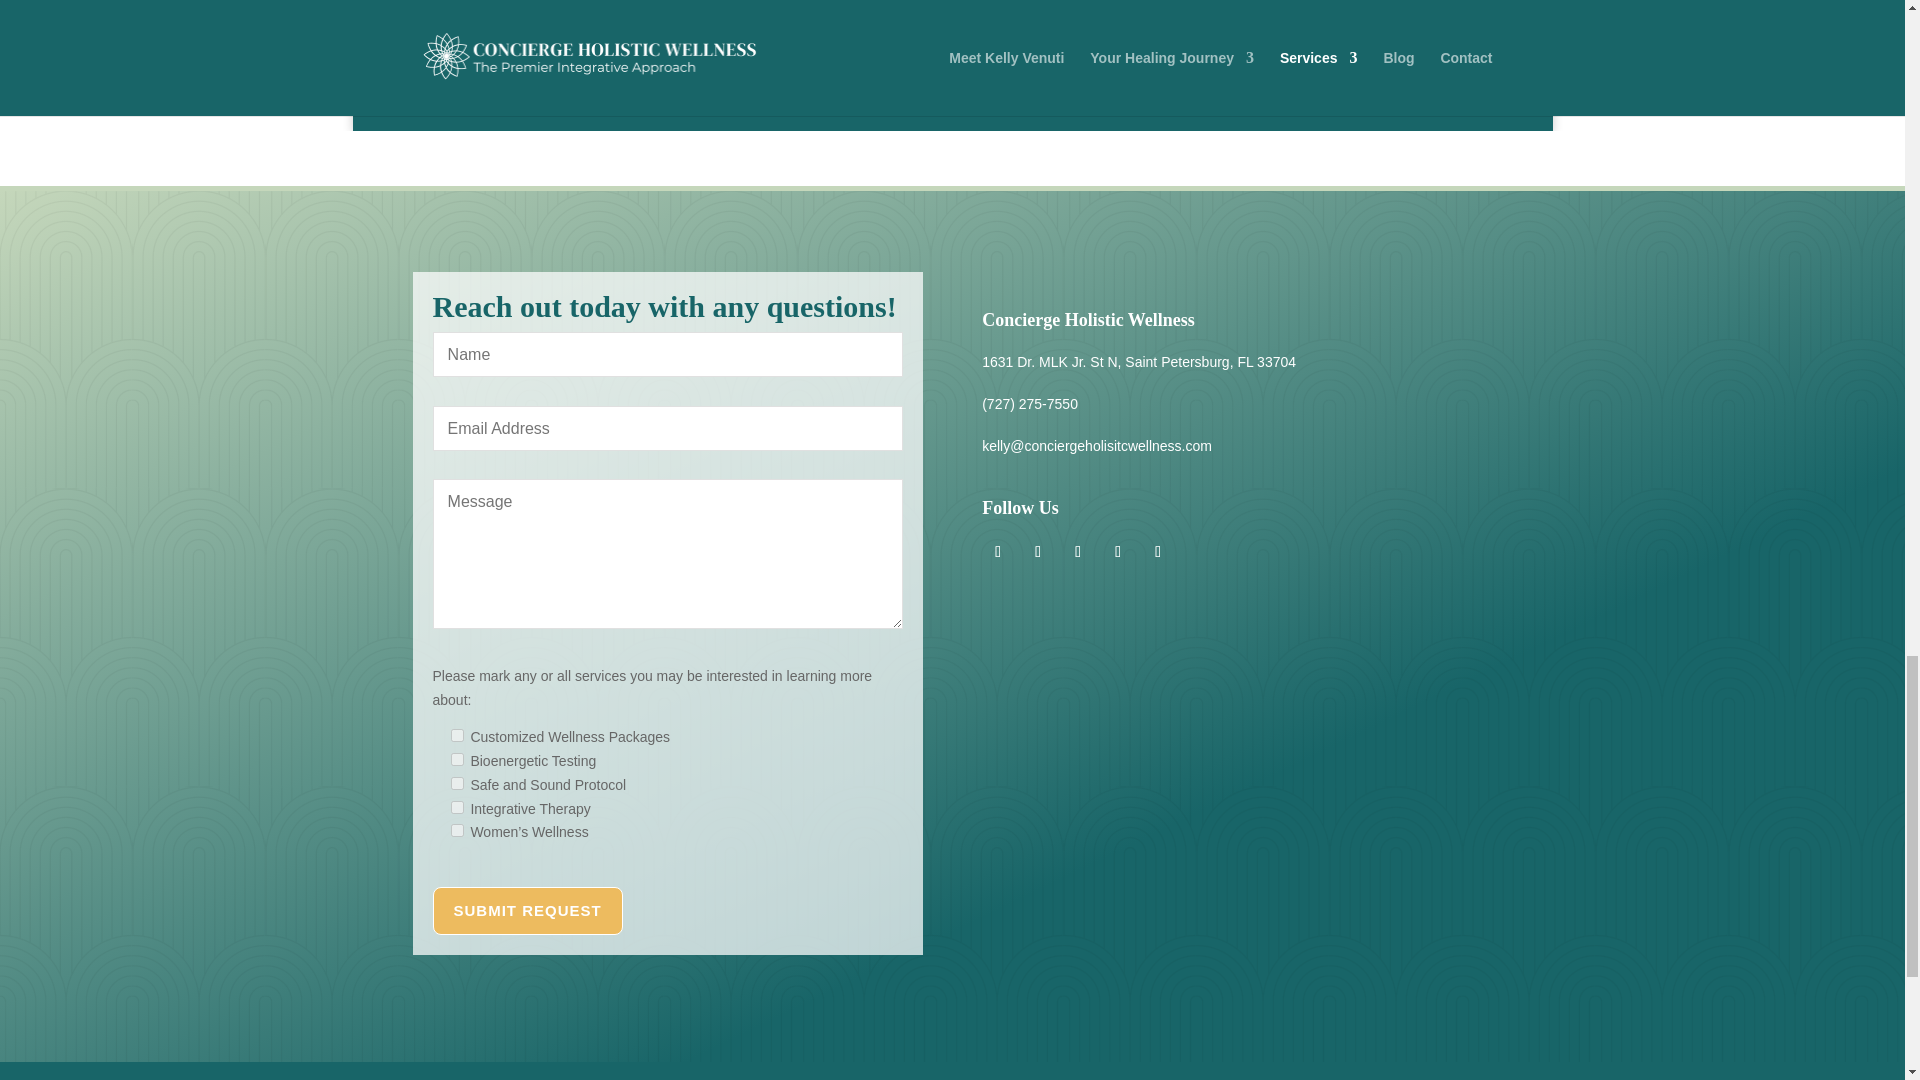  Describe the element at coordinates (1118, 552) in the screenshot. I see `Follow on Facebook` at that location.